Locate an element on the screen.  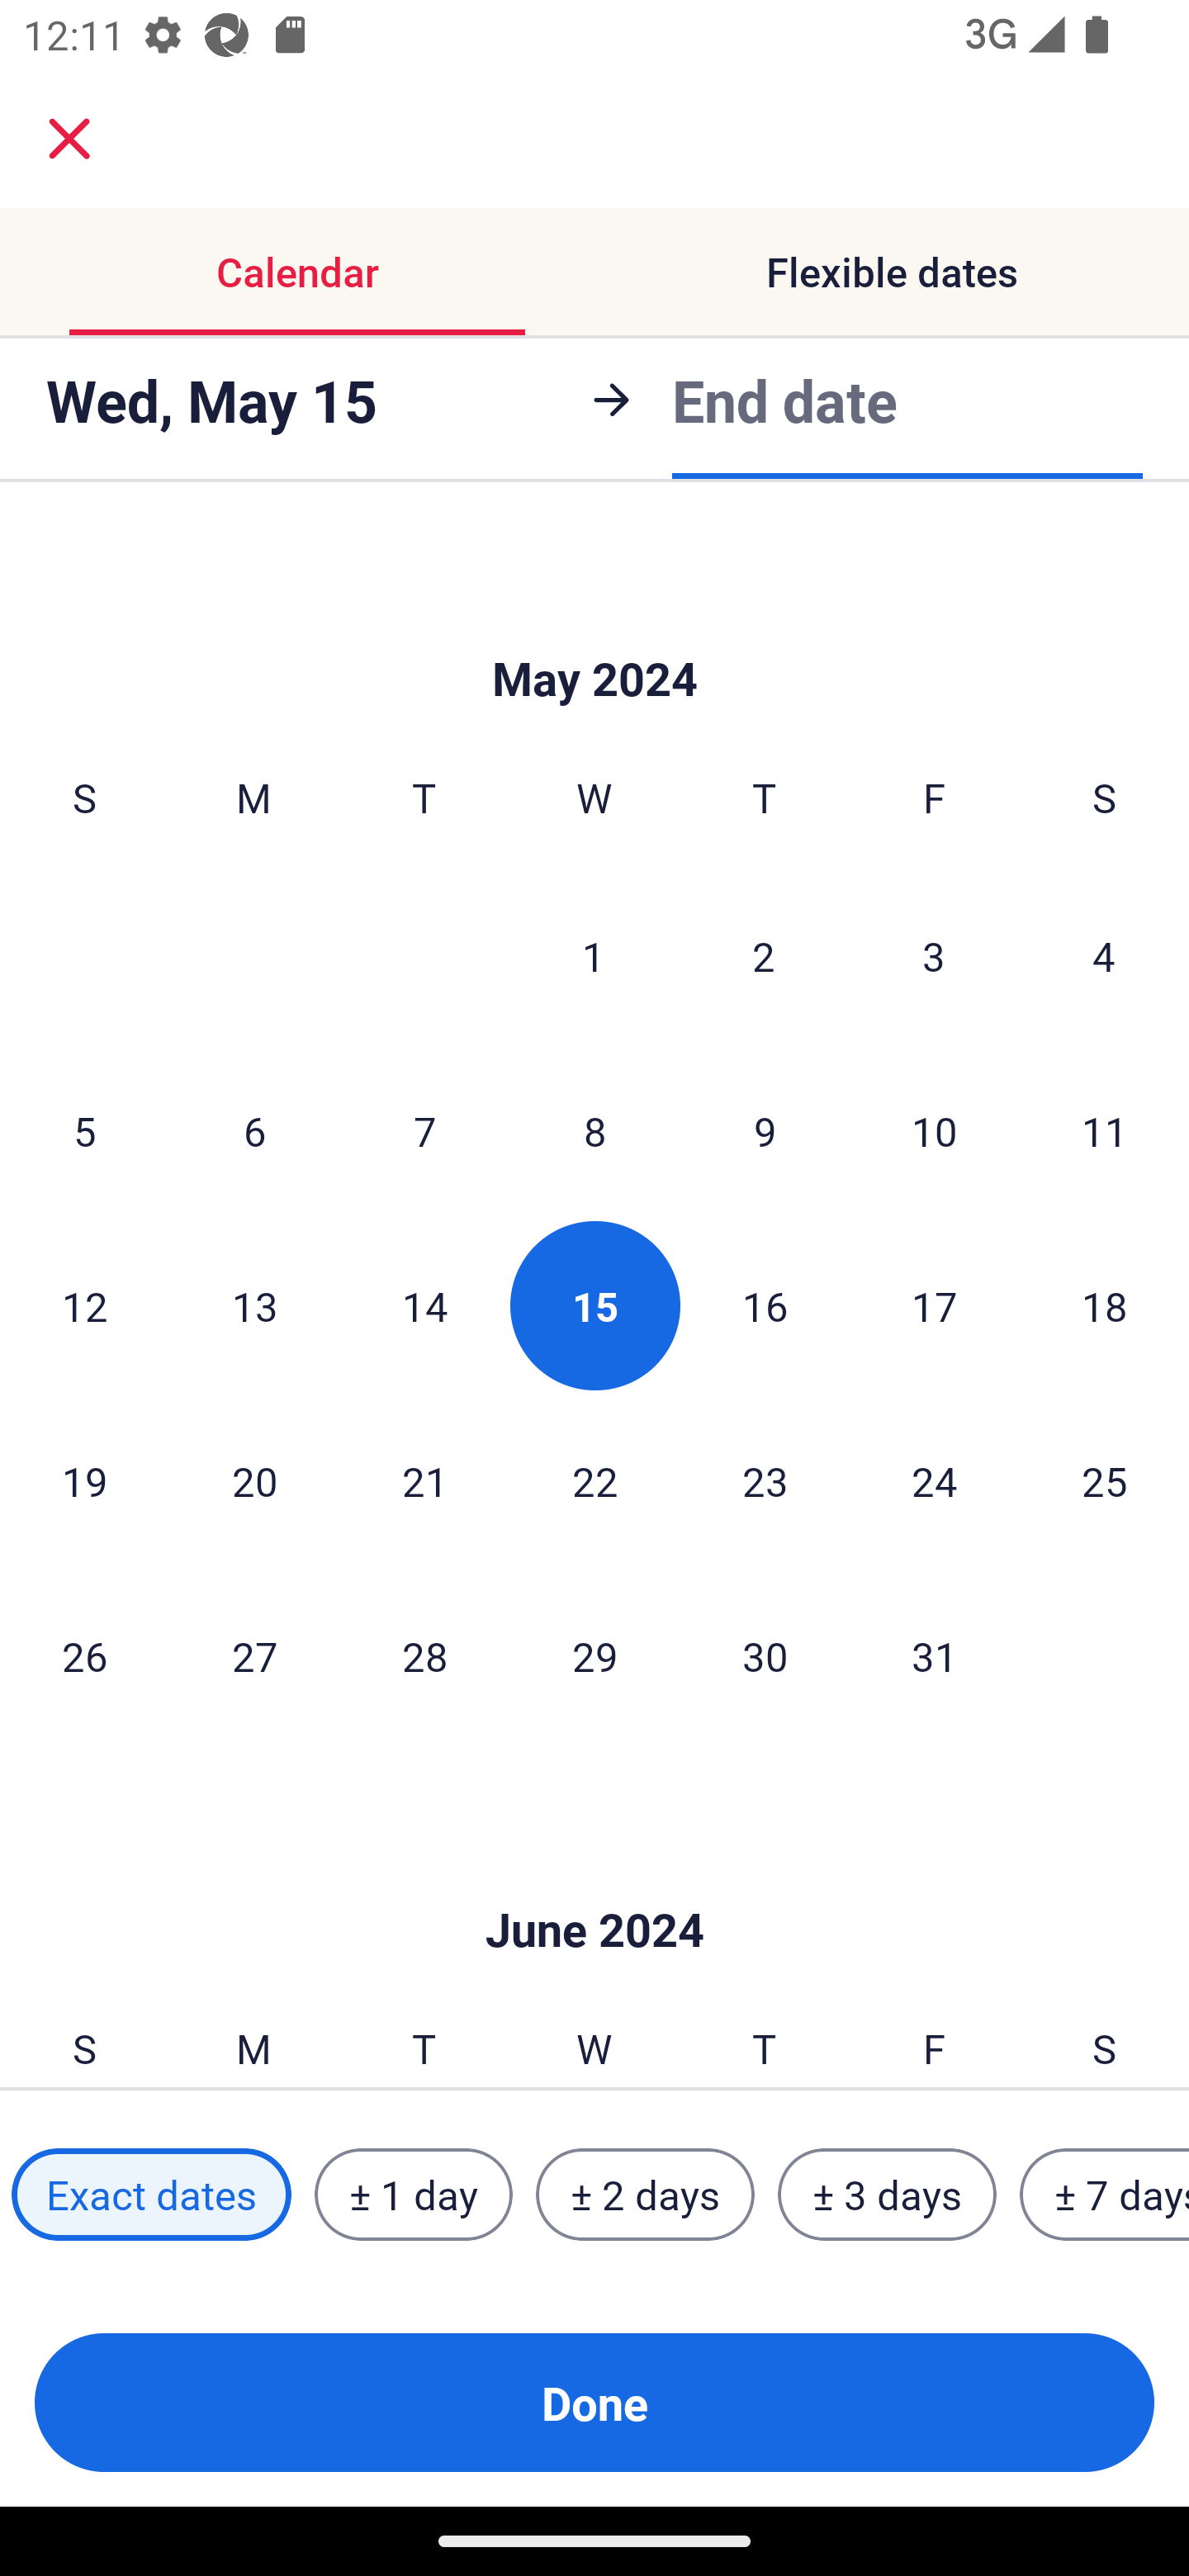
24 Friday, May 24, 2024 is located at coordinates (935, 1481).